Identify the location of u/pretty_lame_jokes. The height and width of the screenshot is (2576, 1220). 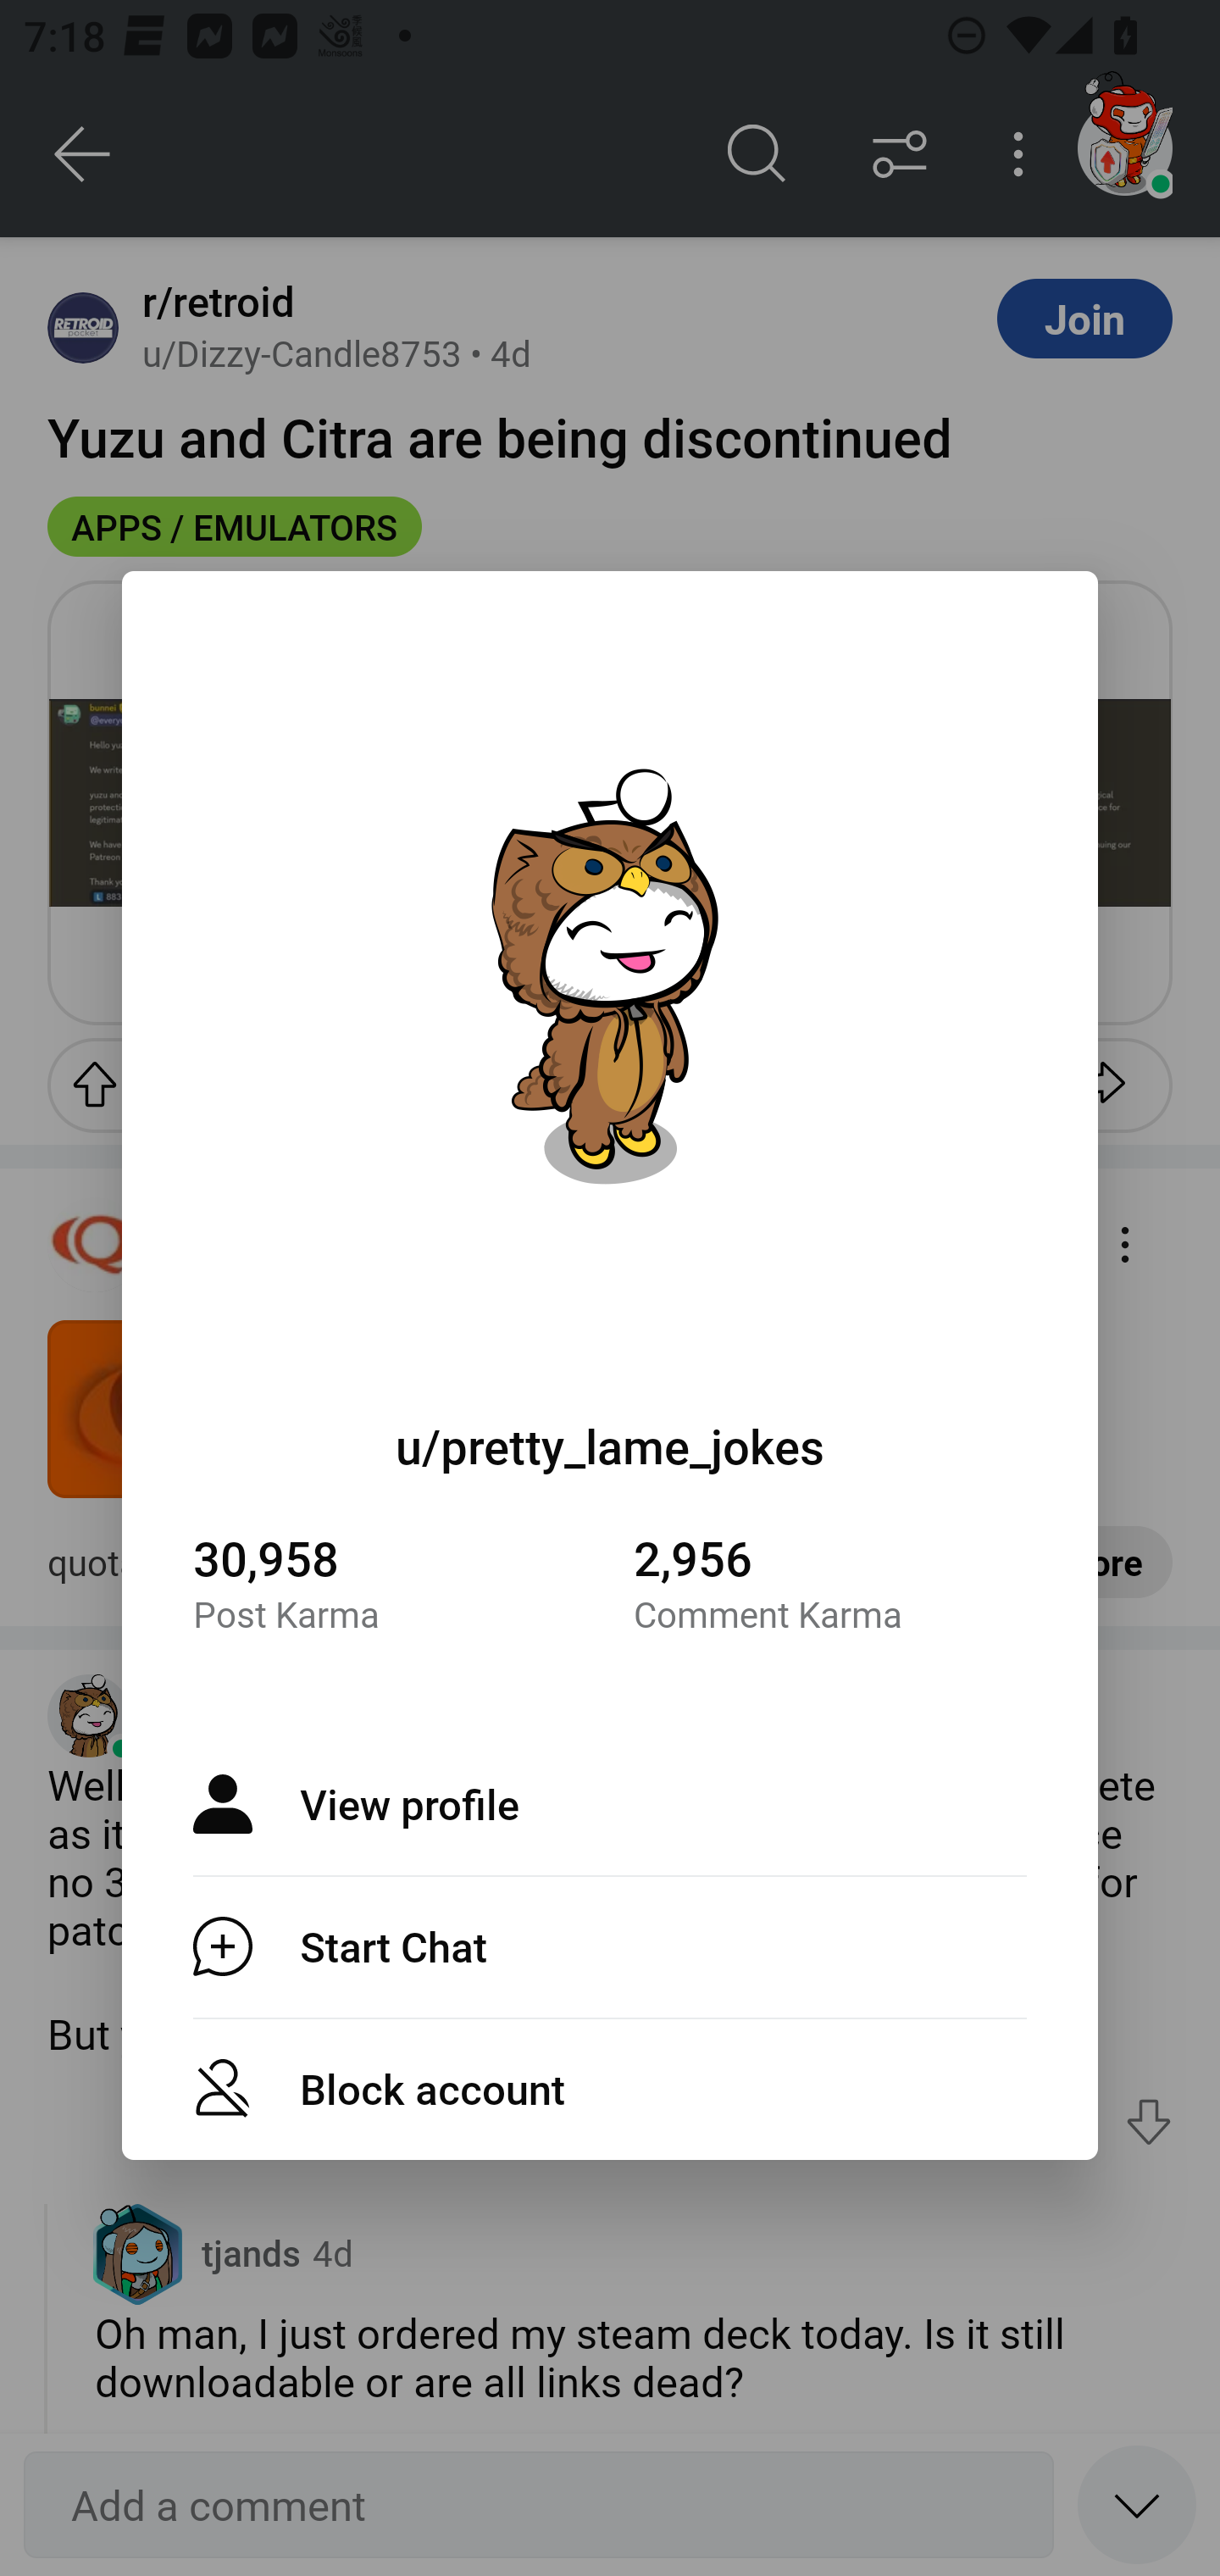
(610, 1446).